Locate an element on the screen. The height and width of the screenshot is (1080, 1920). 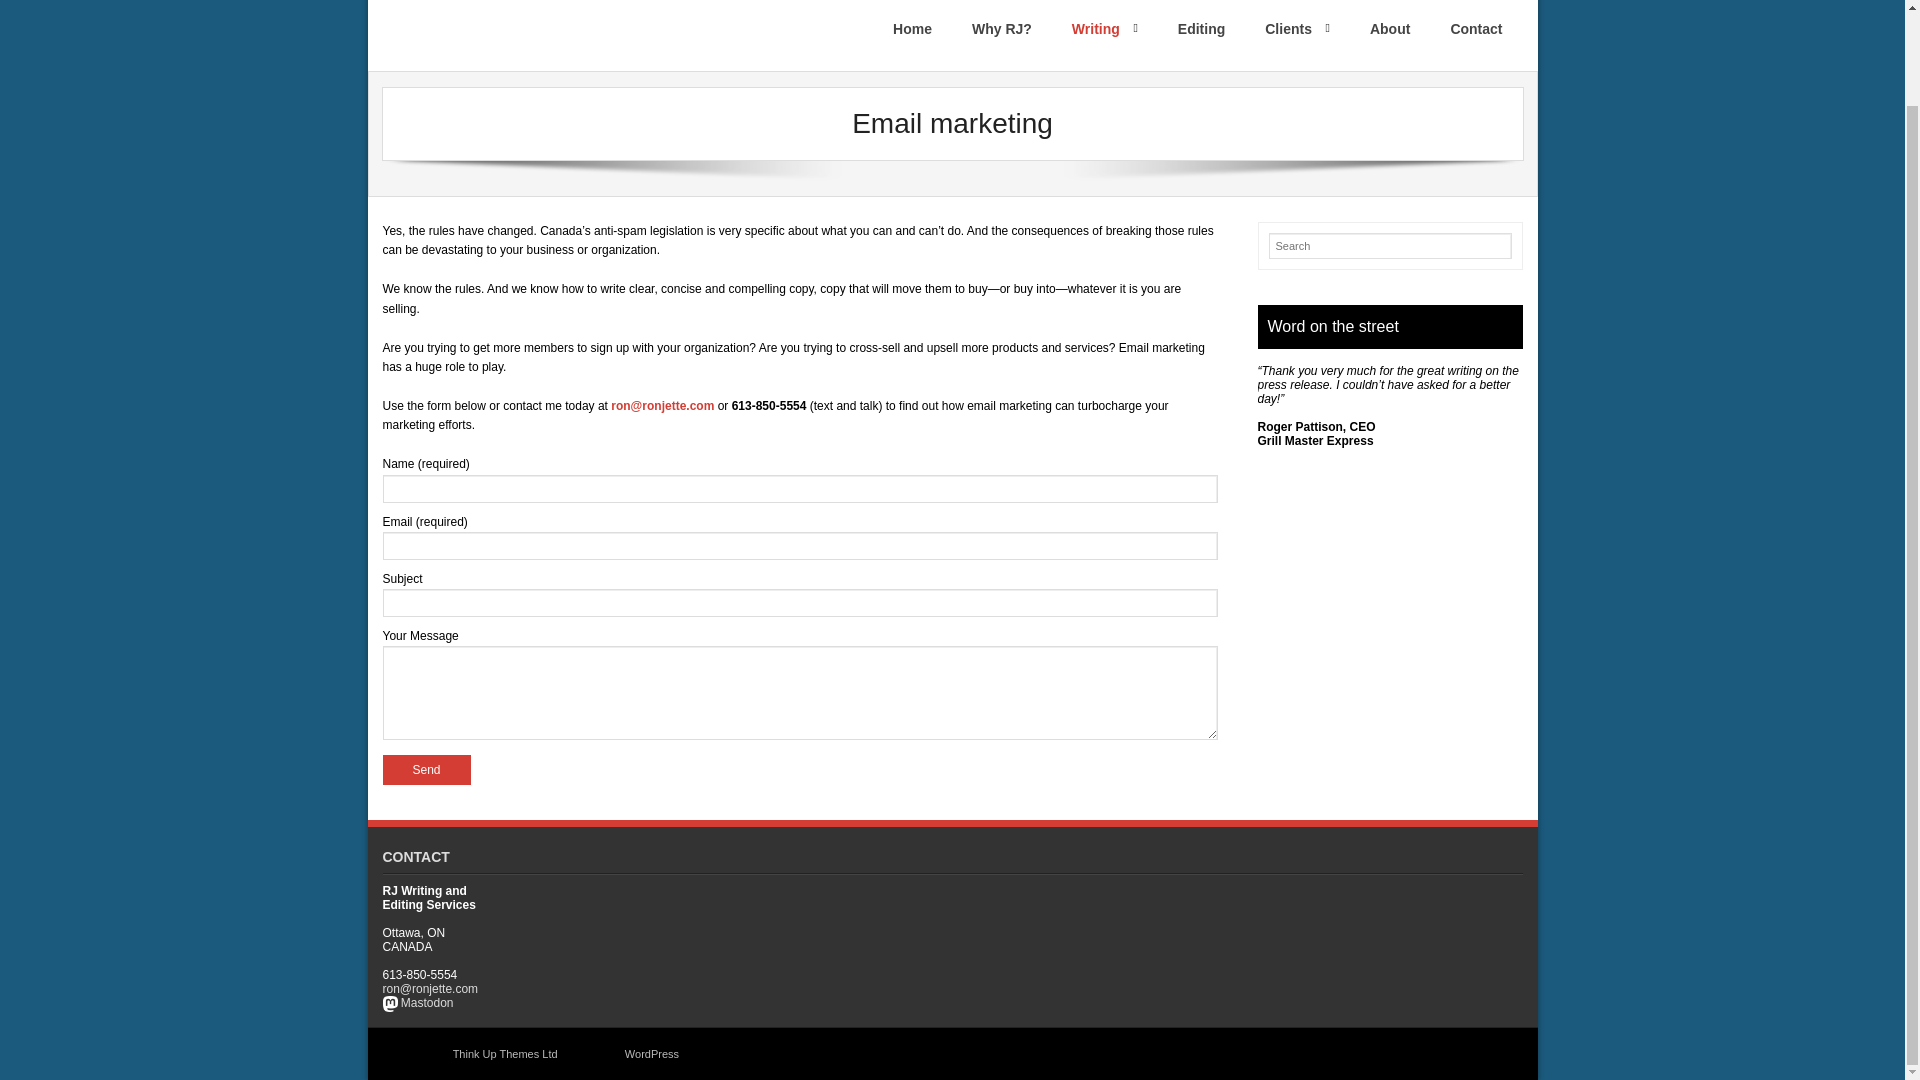
Editing is located at coordinates (1200, 36).